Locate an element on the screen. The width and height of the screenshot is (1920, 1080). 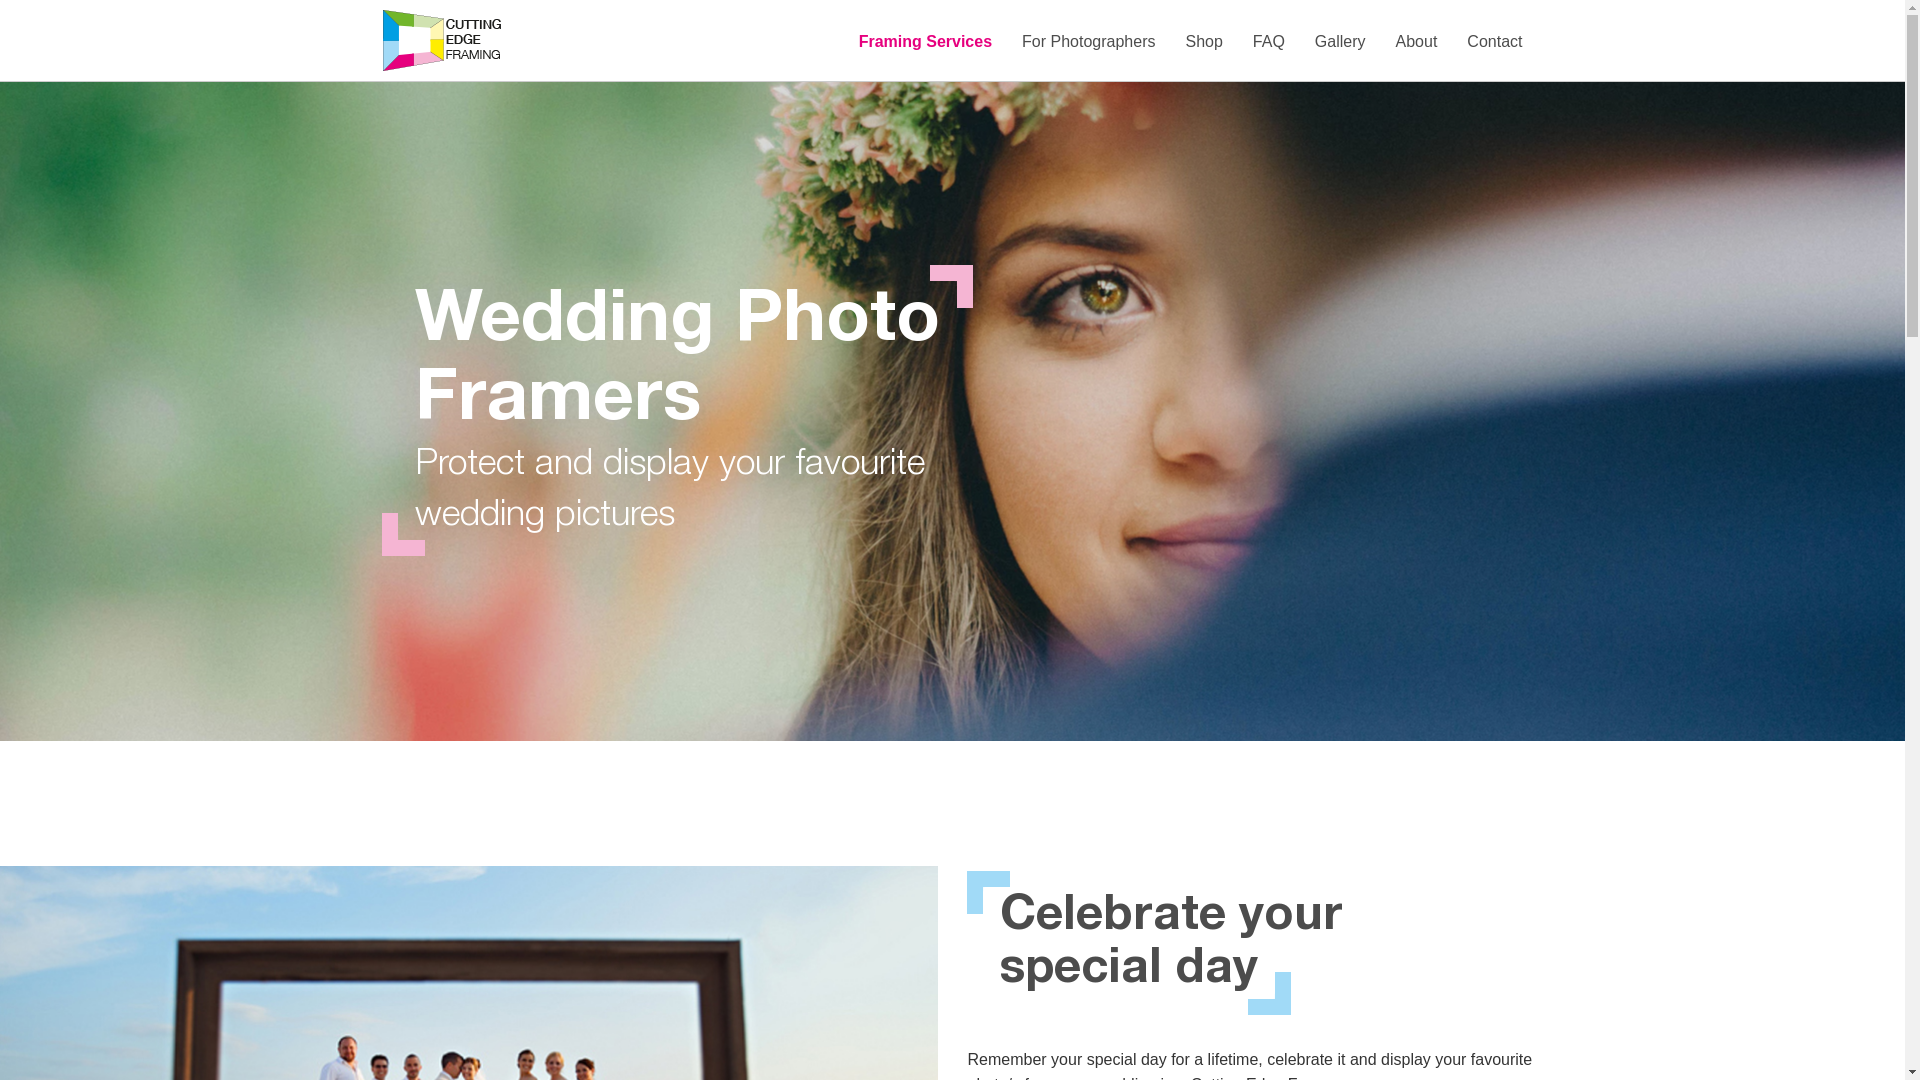
Contact is located at coordinates (1494, 42).